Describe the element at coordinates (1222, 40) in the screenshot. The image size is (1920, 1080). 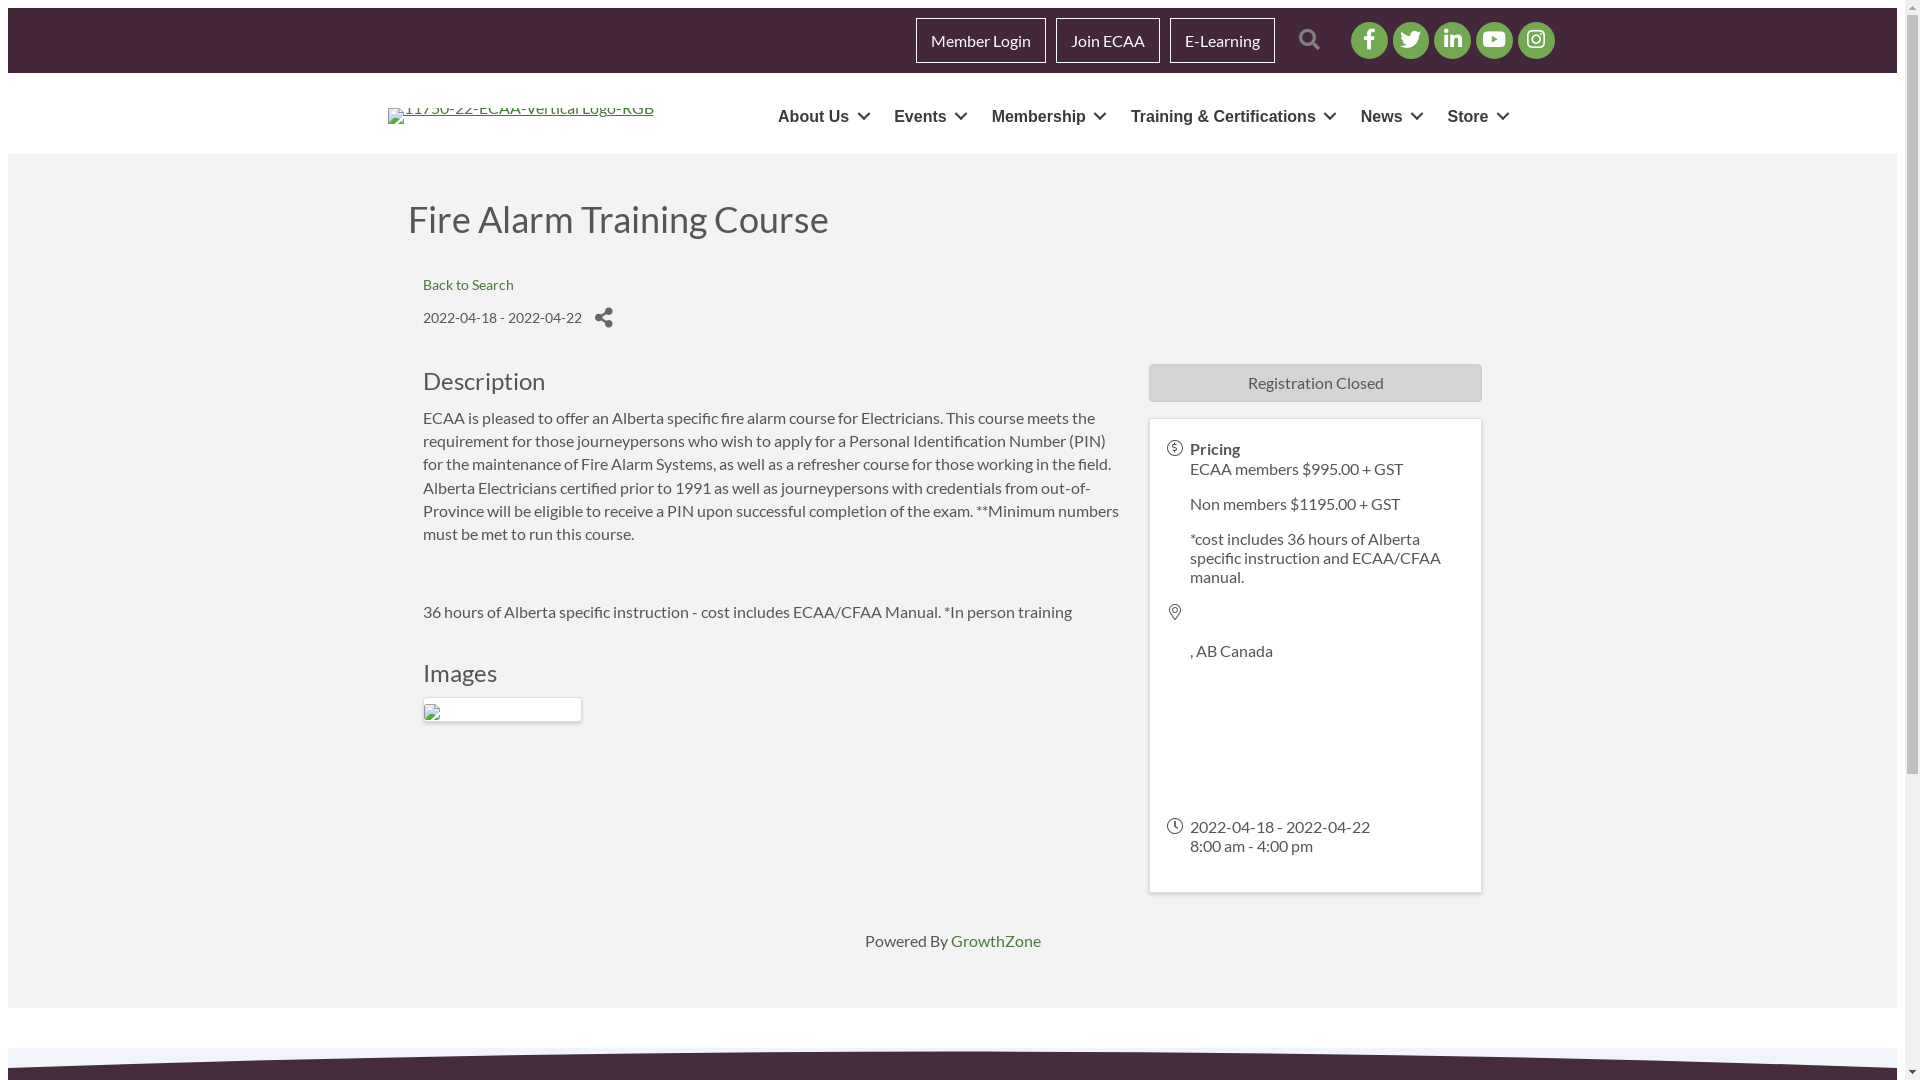
I see `E-Learning` at that location.